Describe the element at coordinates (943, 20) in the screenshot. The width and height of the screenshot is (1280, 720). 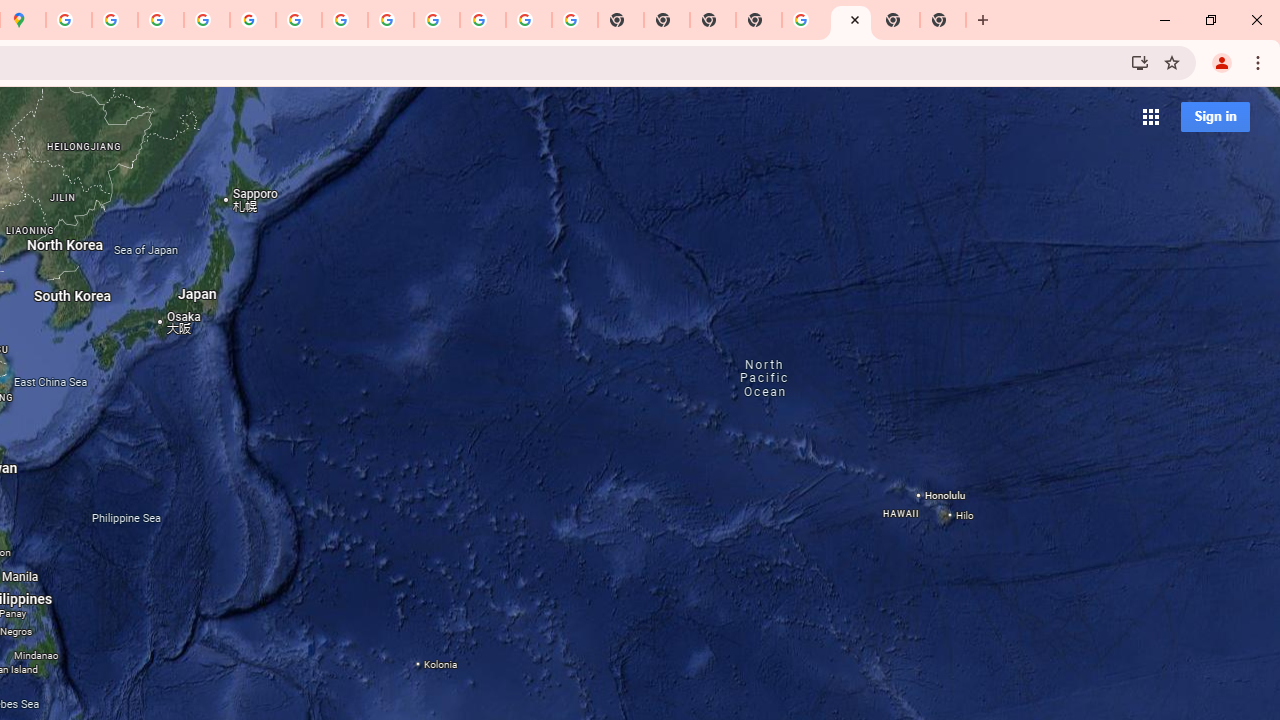
I see `New Tab` at that location.